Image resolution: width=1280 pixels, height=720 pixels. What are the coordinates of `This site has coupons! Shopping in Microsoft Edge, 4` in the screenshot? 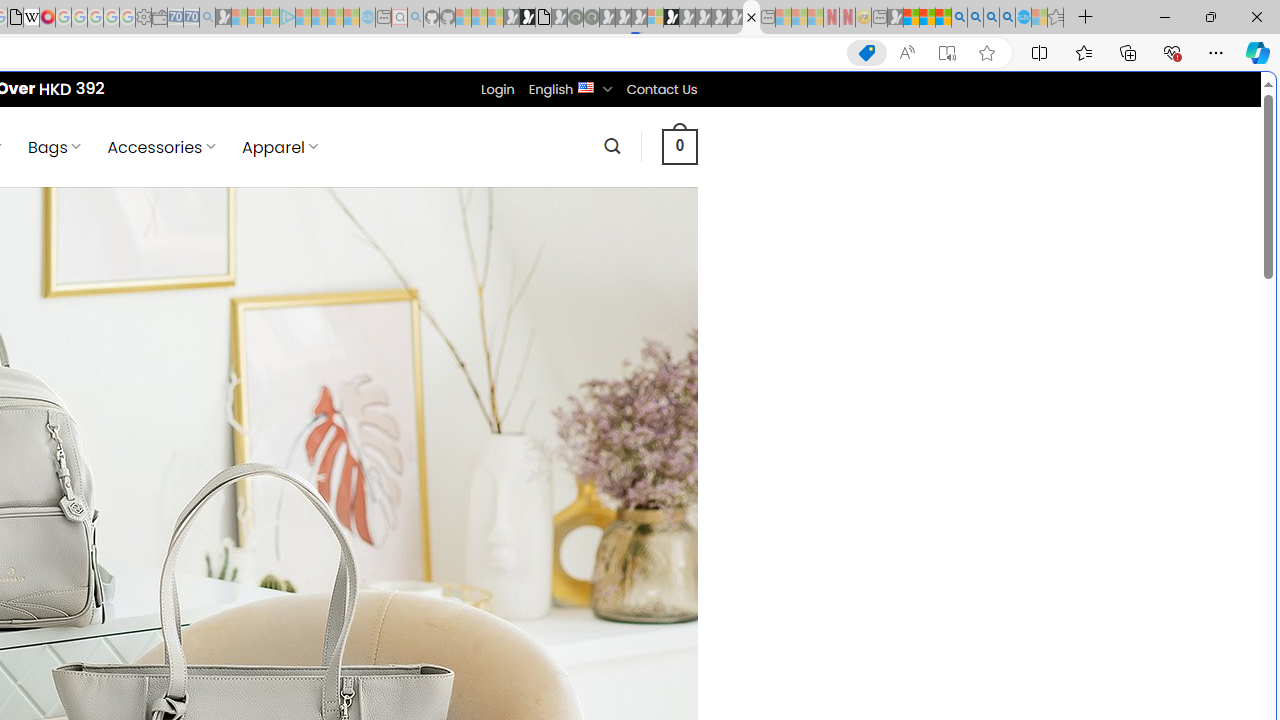 It's located at (867, 53).